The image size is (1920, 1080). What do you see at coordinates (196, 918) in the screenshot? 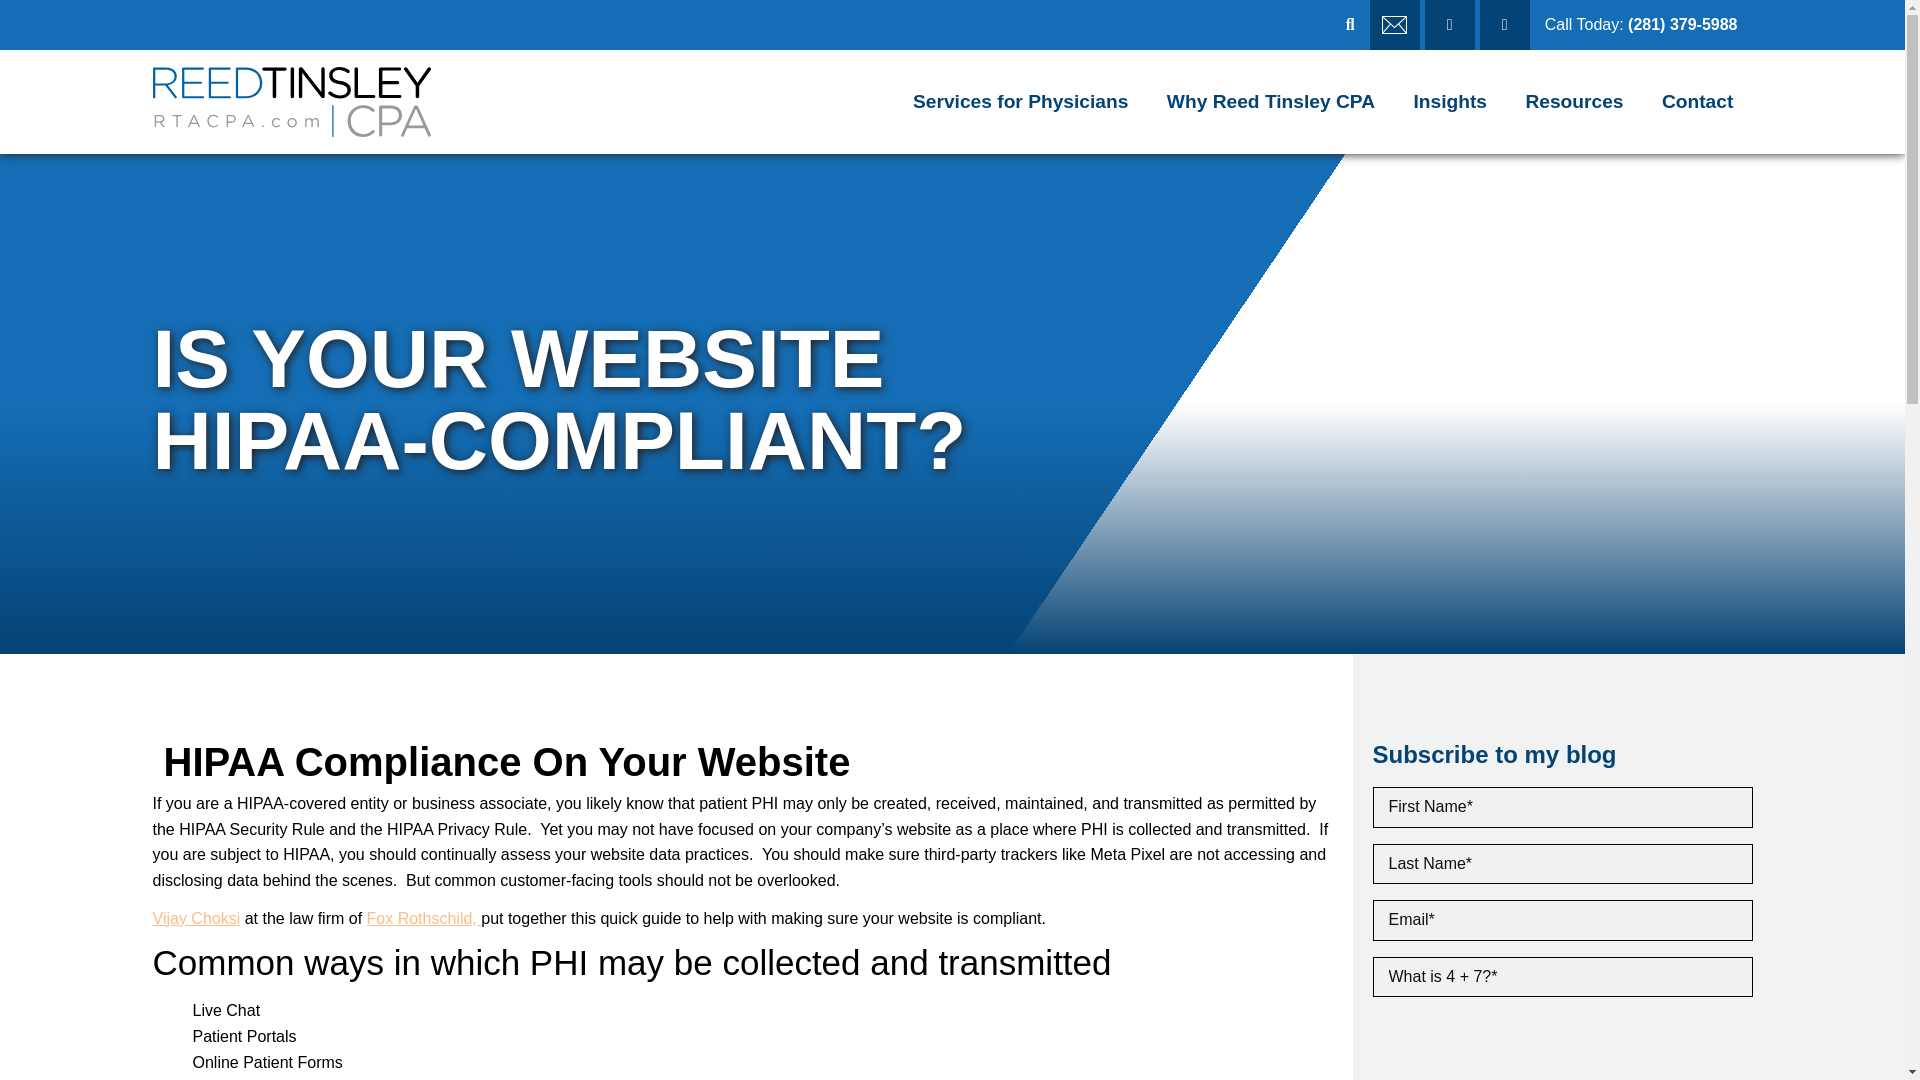
I see `Vijay Choksi` at bounding box center [196, 918].